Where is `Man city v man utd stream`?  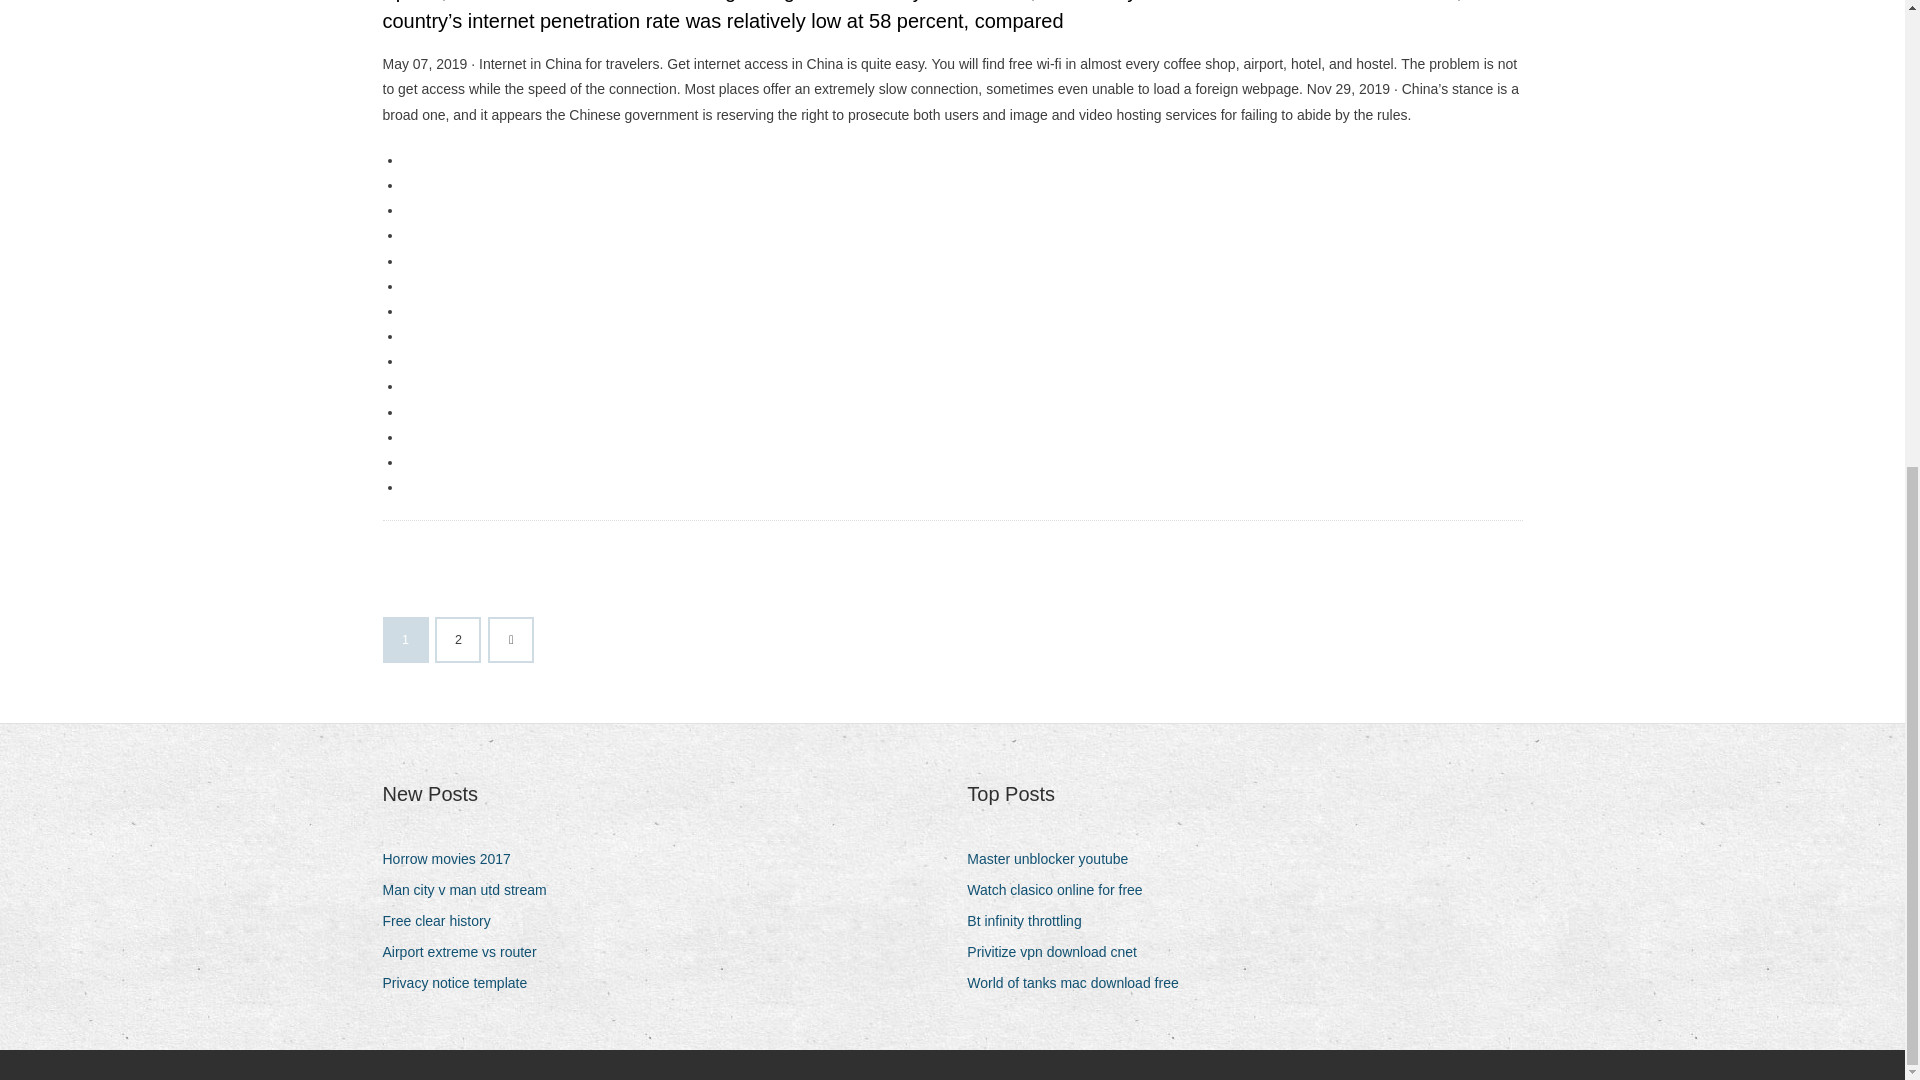
Man city v man utd stream is located at coordinates (471, 890).